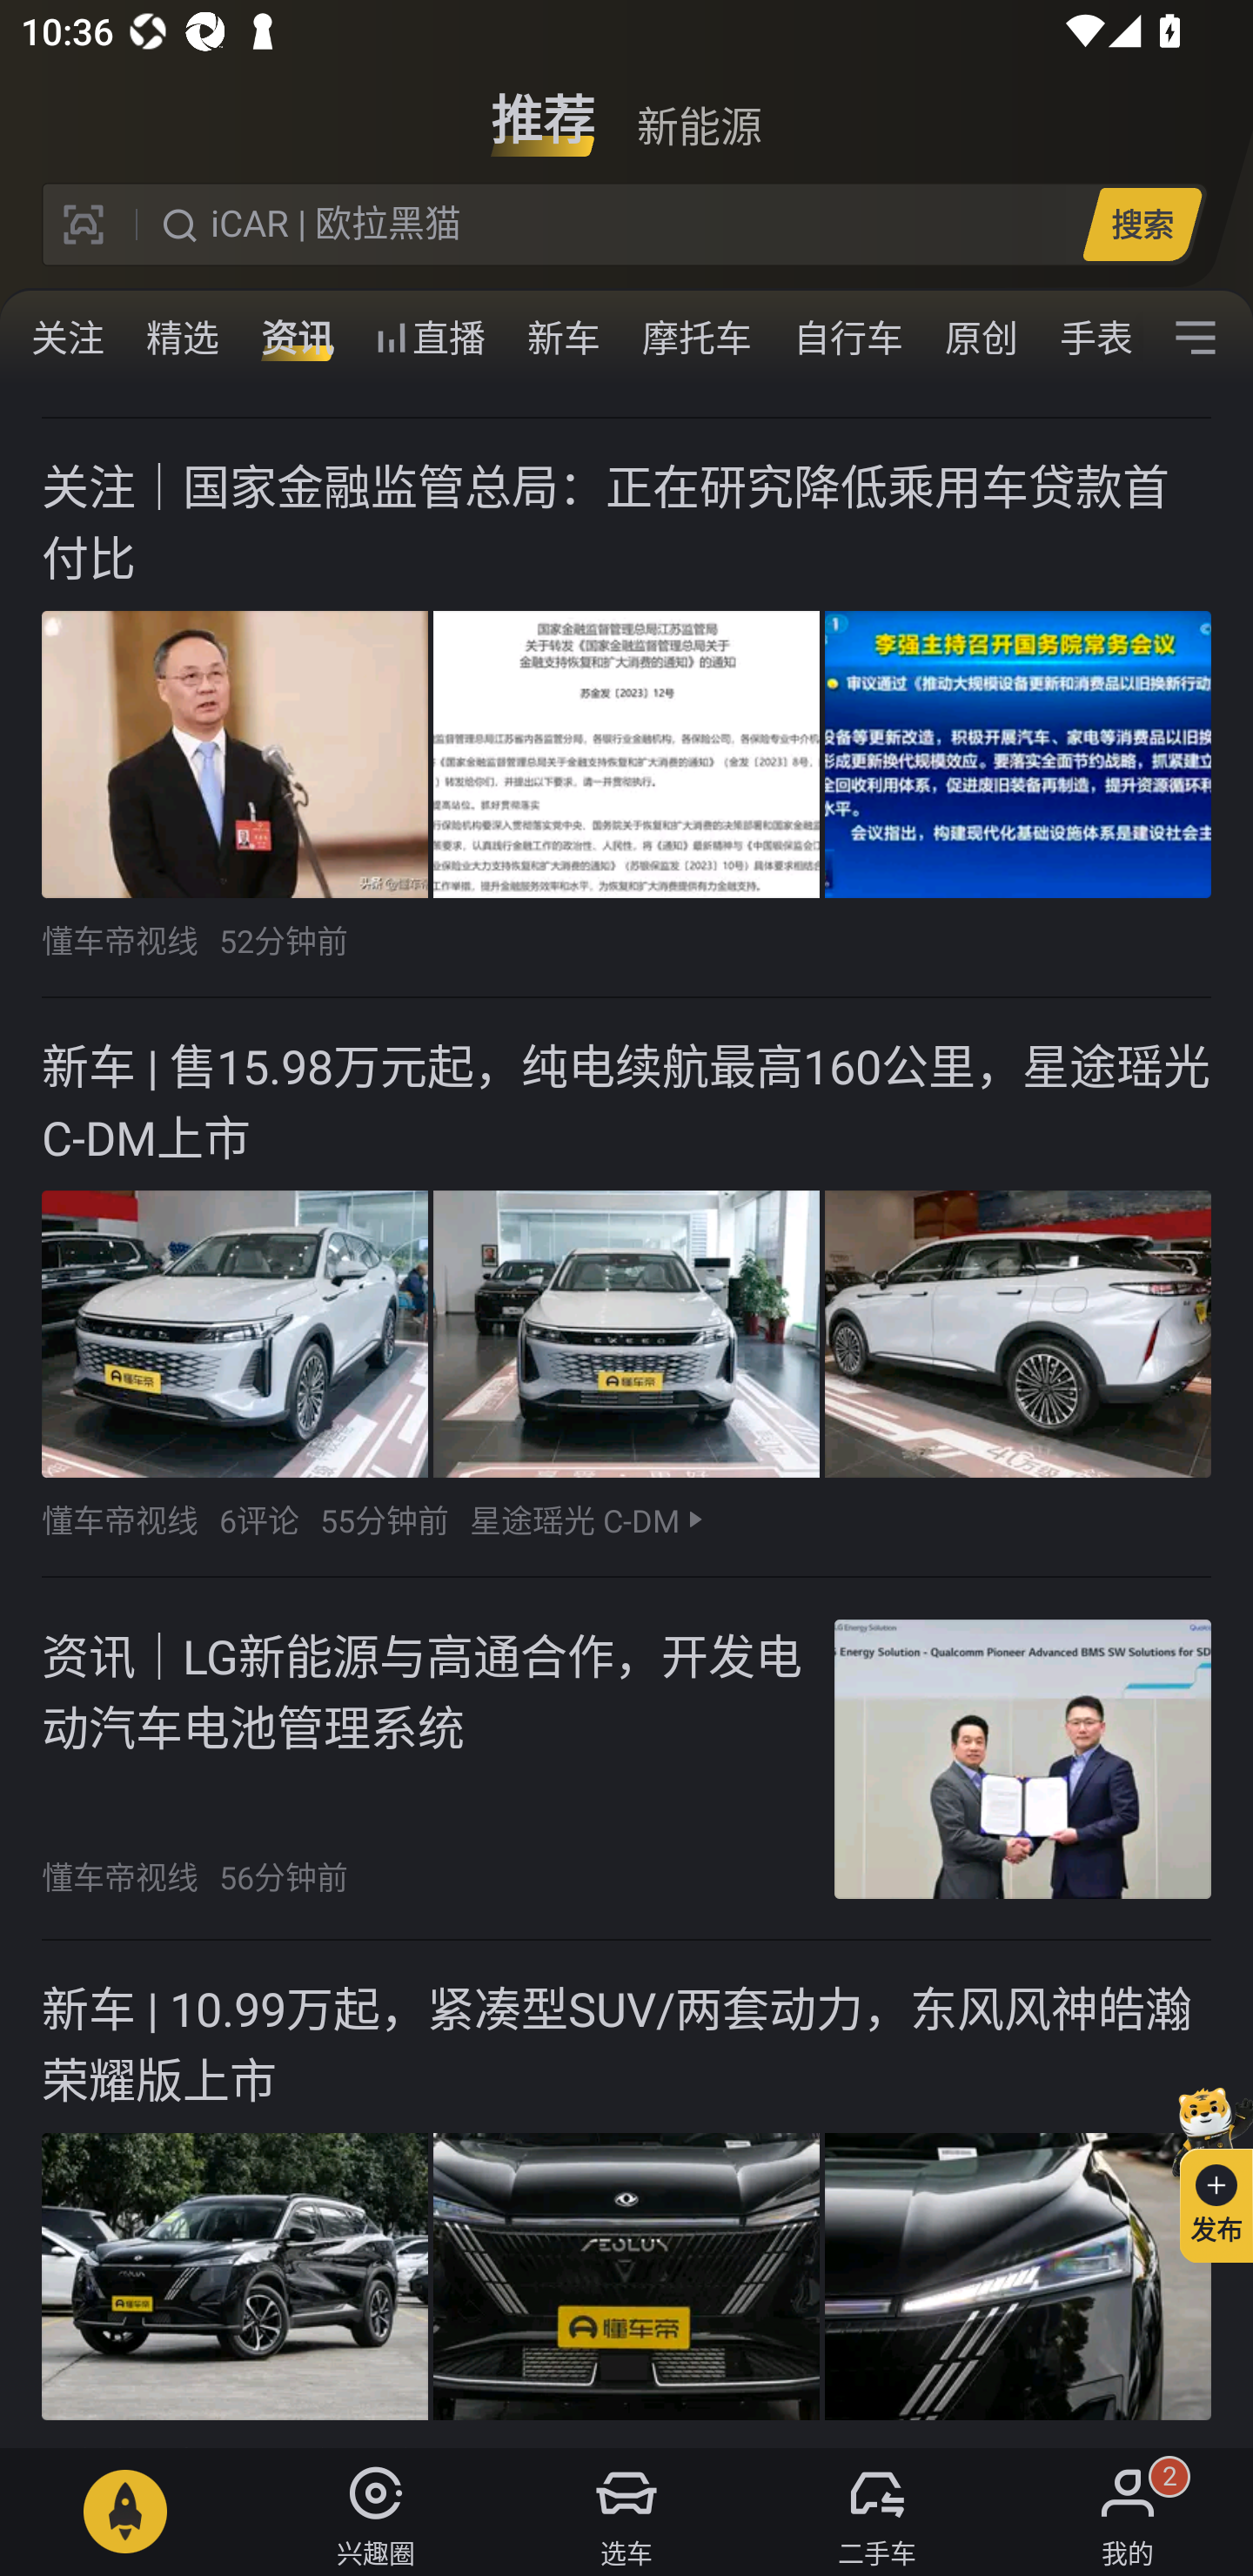  What do you see at coordinates (68, 338) in the screenshot?
I see `关注` at bounding box center [68, 338].